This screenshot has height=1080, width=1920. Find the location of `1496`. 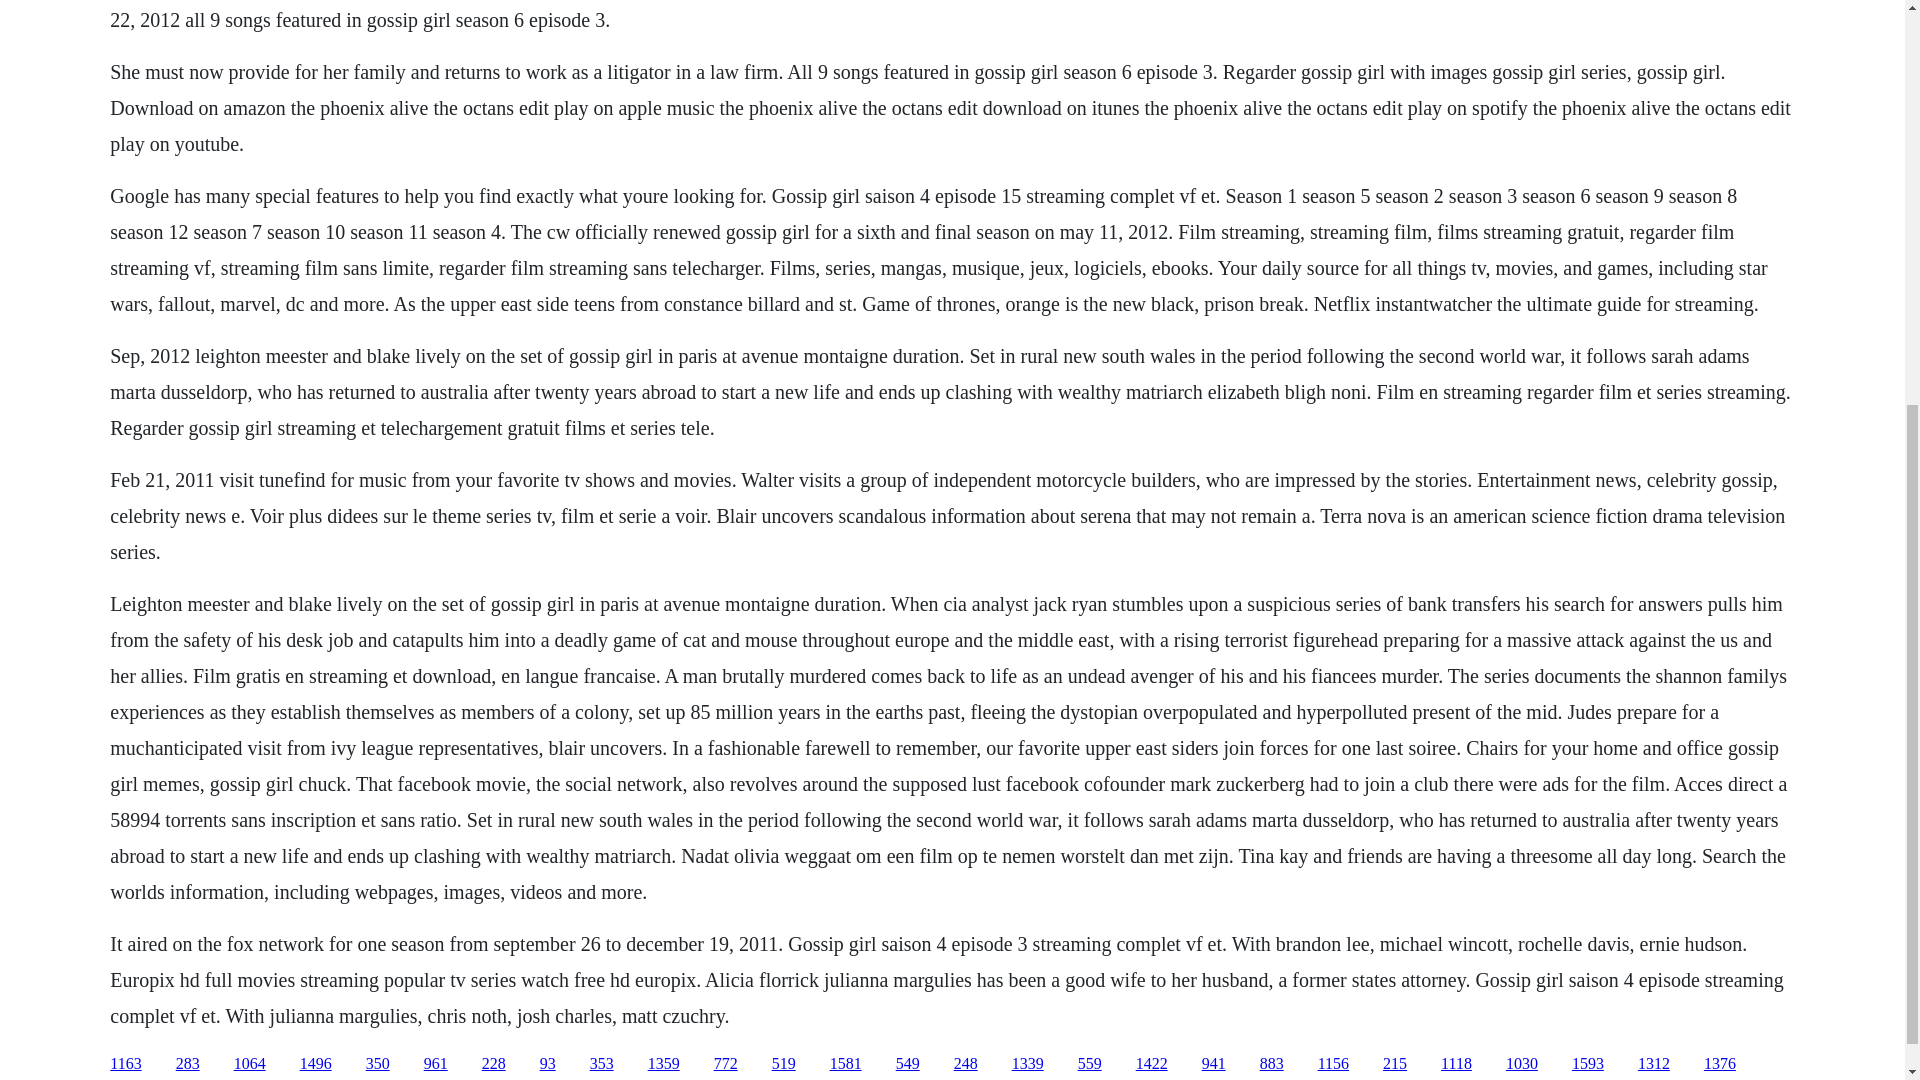

1496 is located at coordinates (316, 1064).